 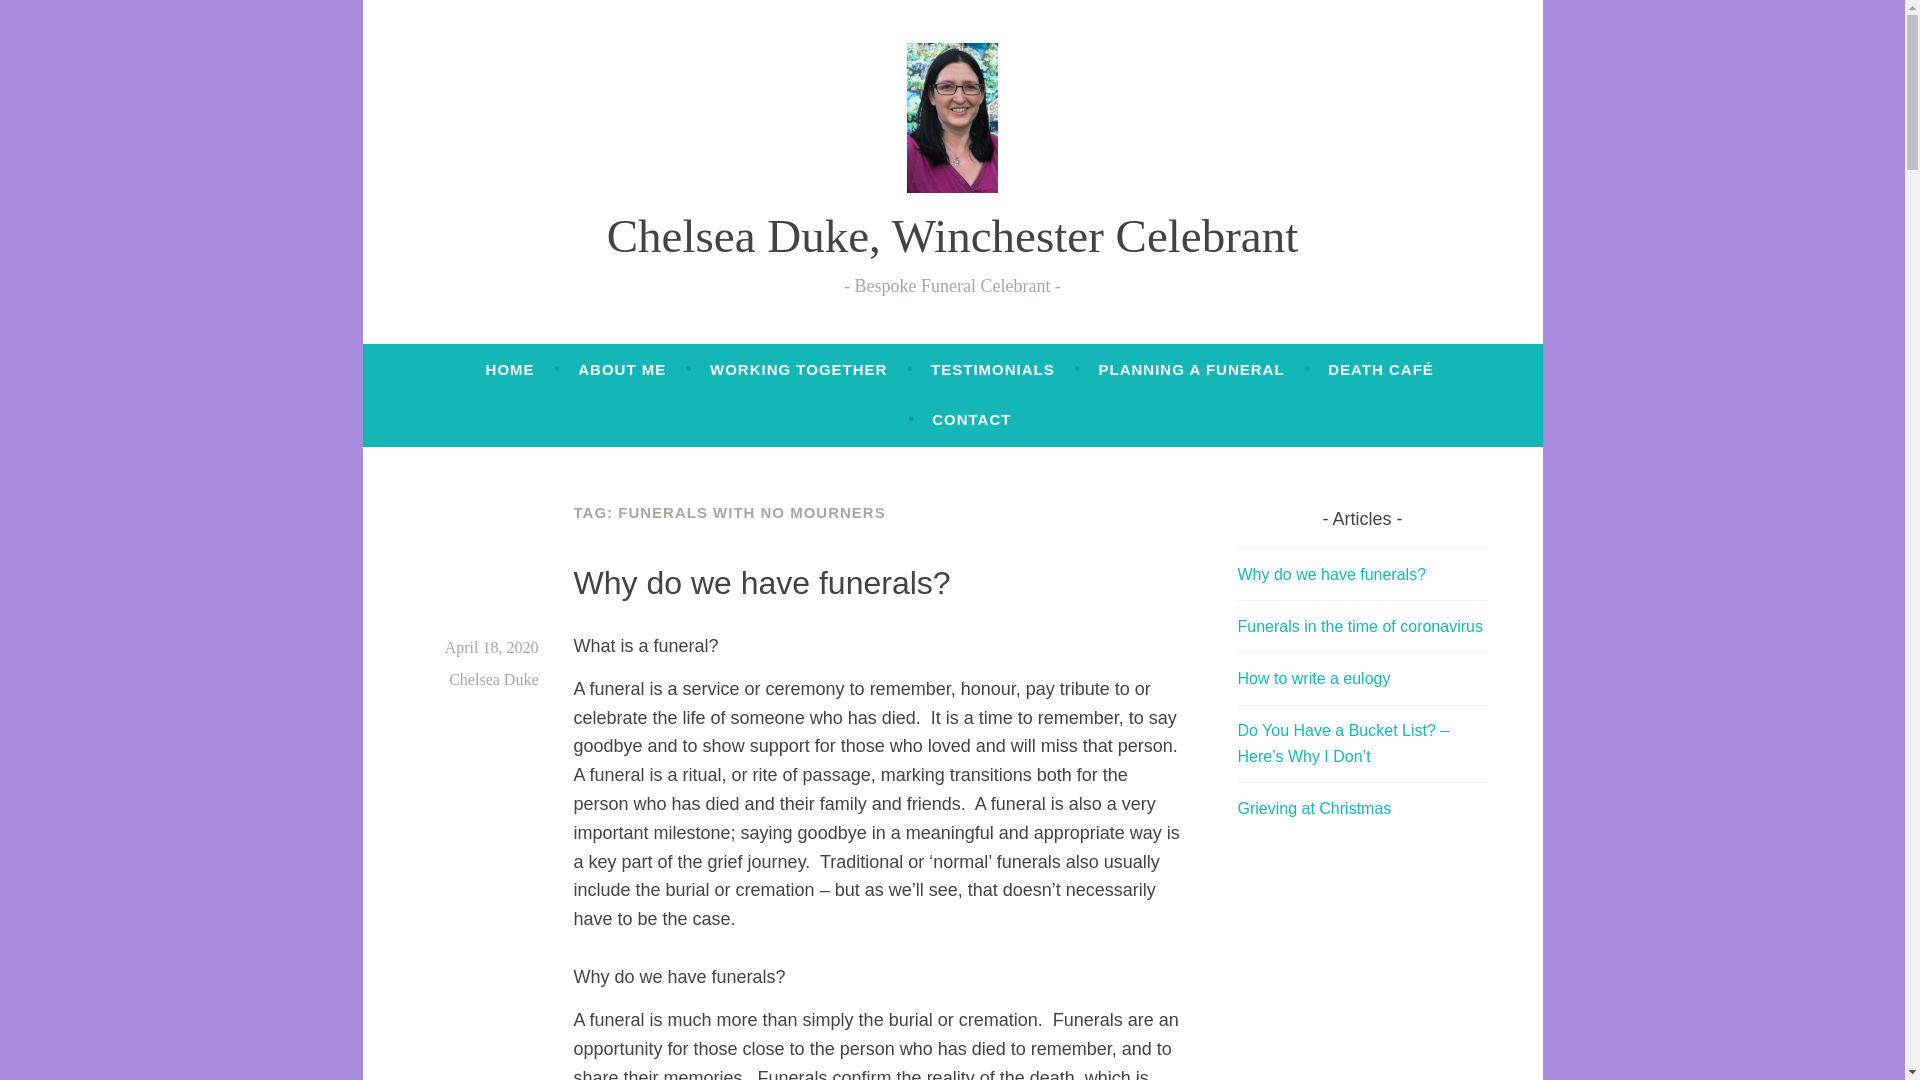 What do you see at coordinates (992, 370) in the screenshot?
I see `TESTIMONIALS` at bounding box center [992, 370].